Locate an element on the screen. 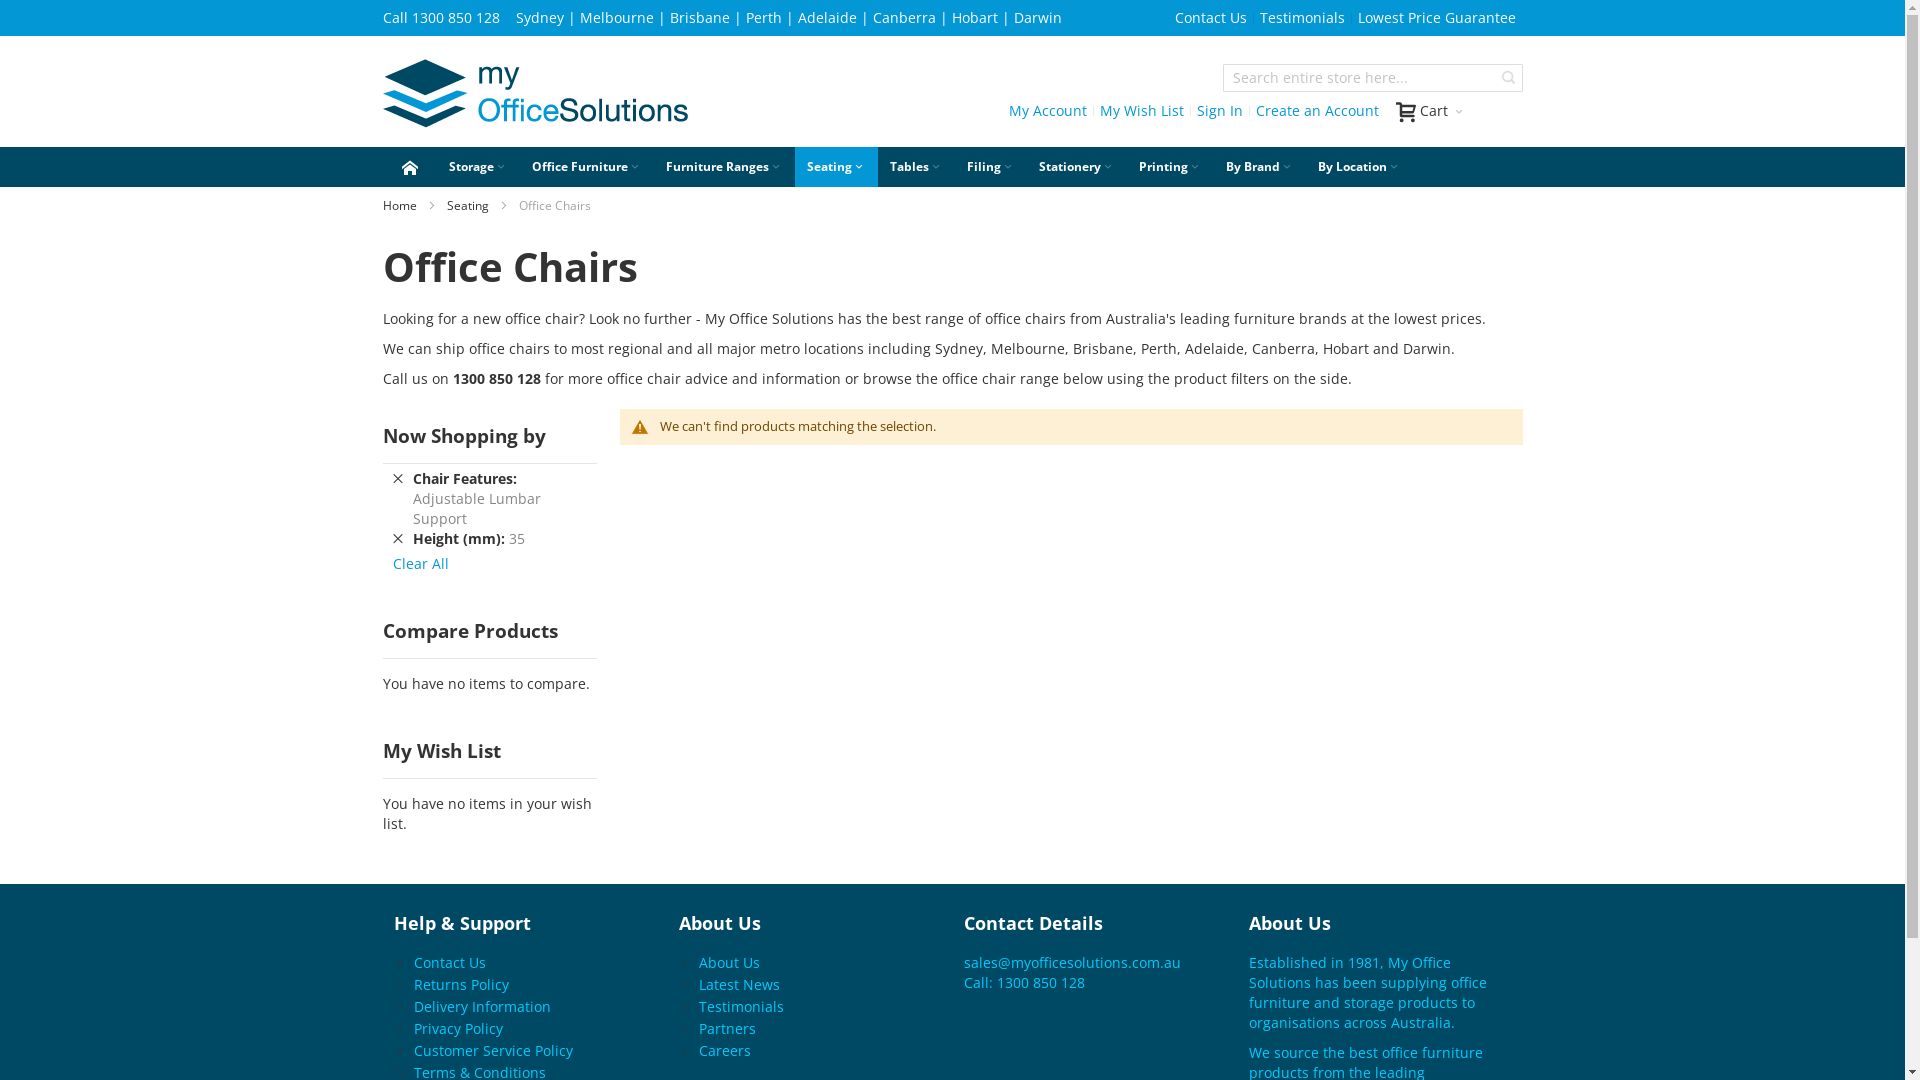 The width and height of the screenshot is (1920, 1080). Furniture Ranges is located at coordinates (724, 166).